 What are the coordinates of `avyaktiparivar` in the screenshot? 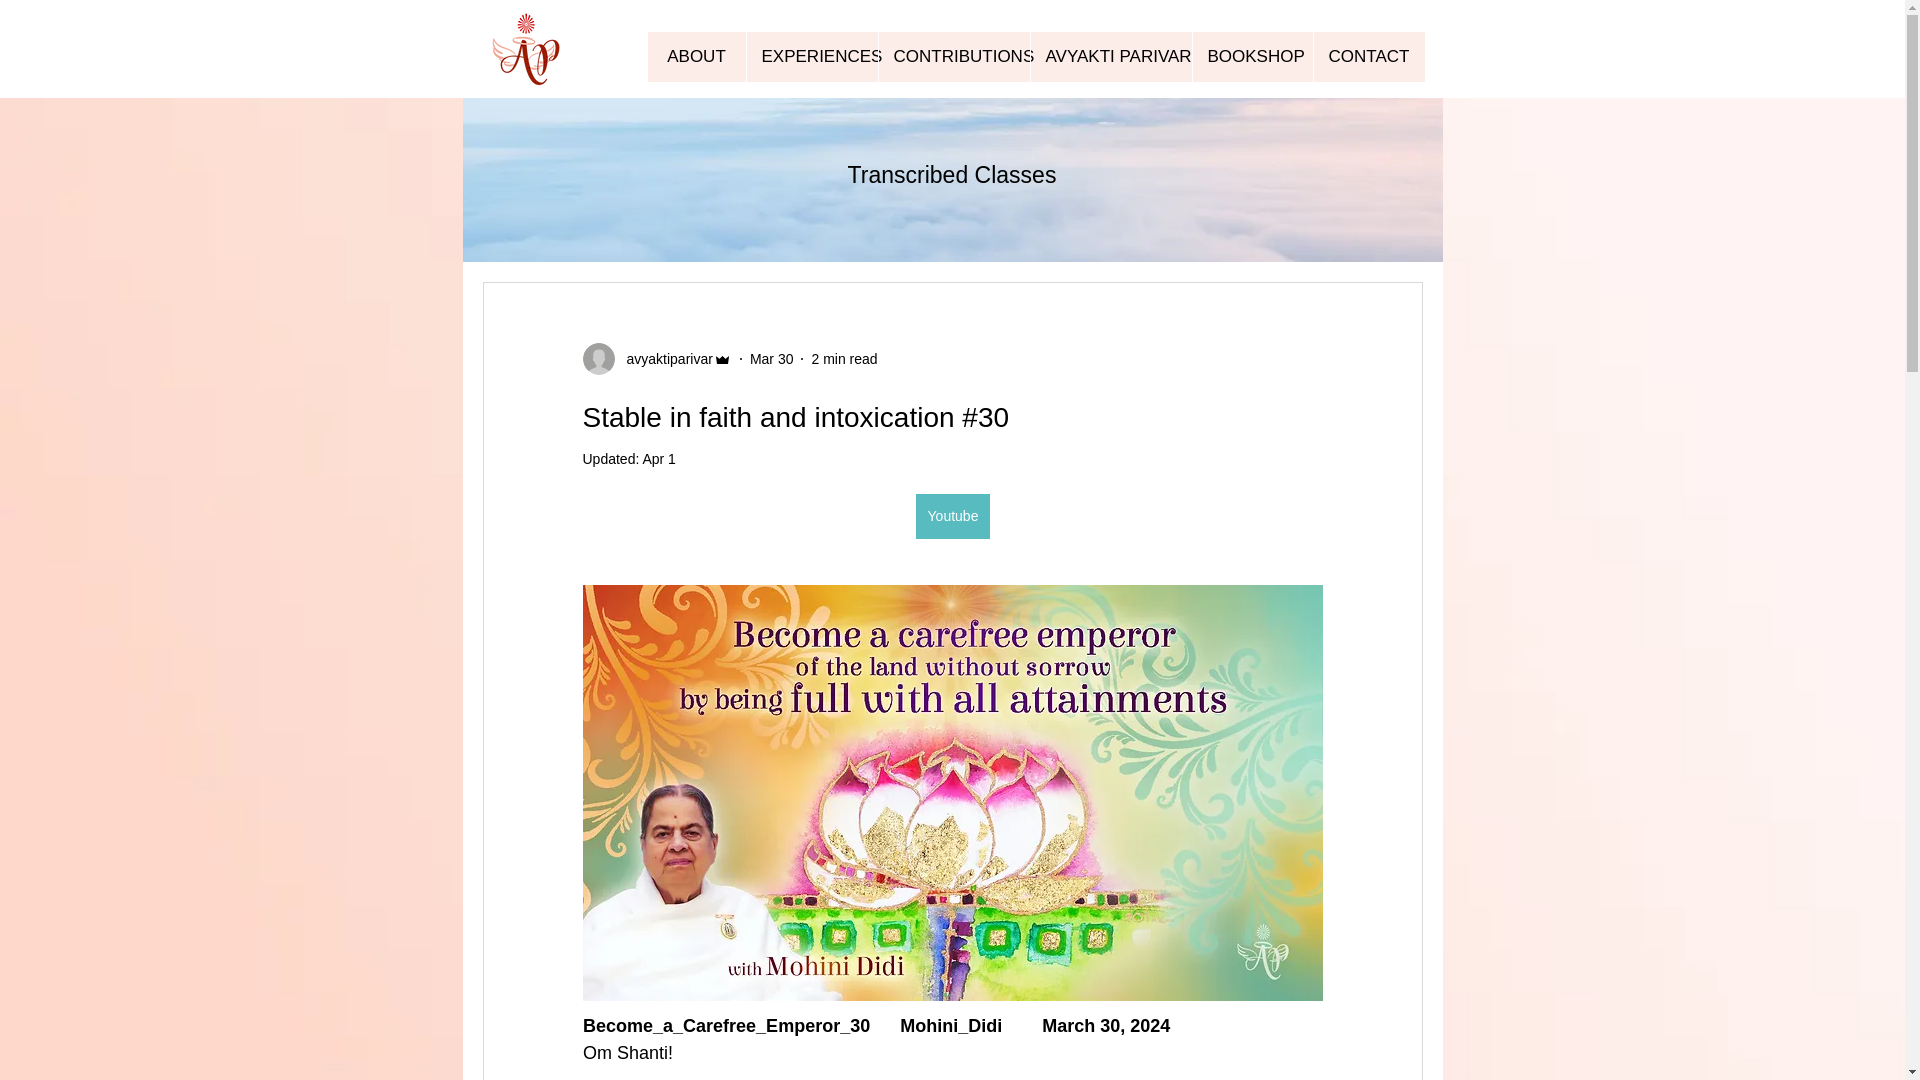 It's located at (663, 358).